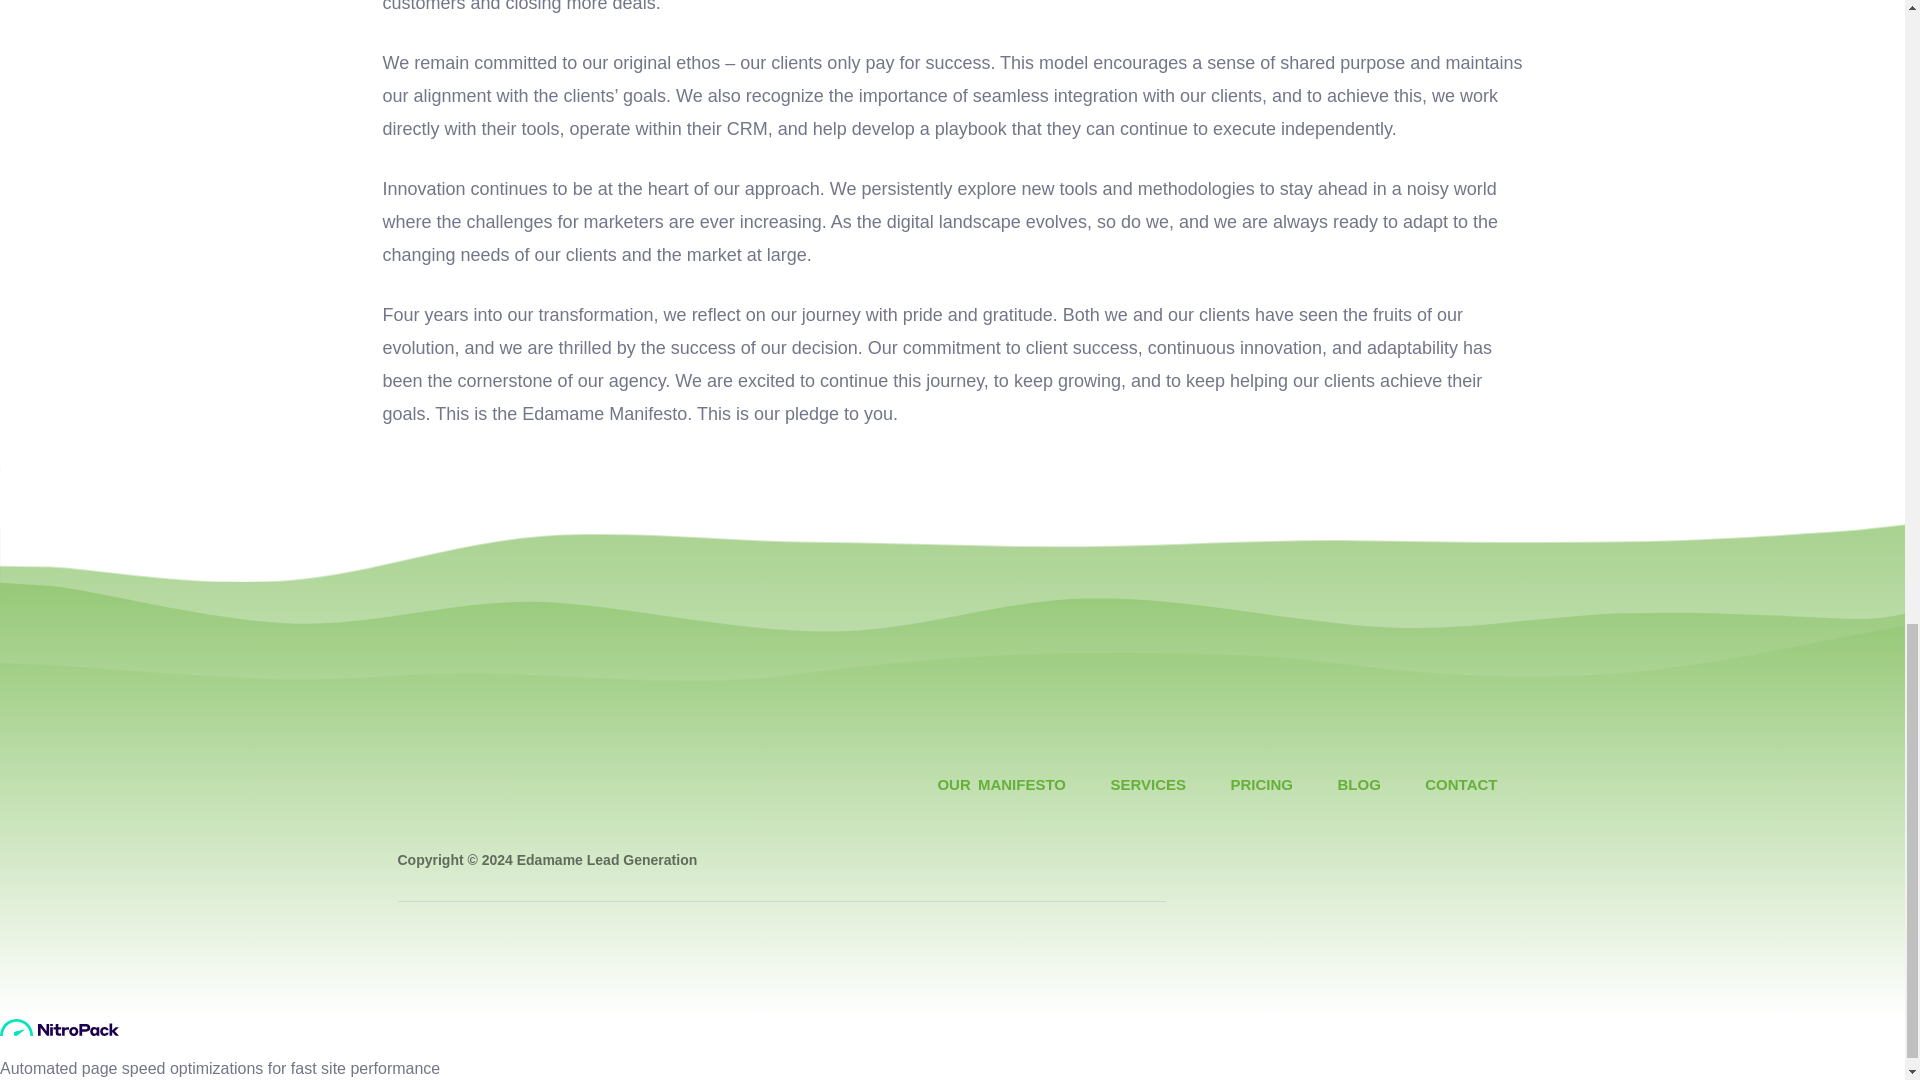 The width and height of the screenshot is (1920, 1080). Describe the element at coordinates (1358, 784) in the screenshot. I see `BLOG` at that location.